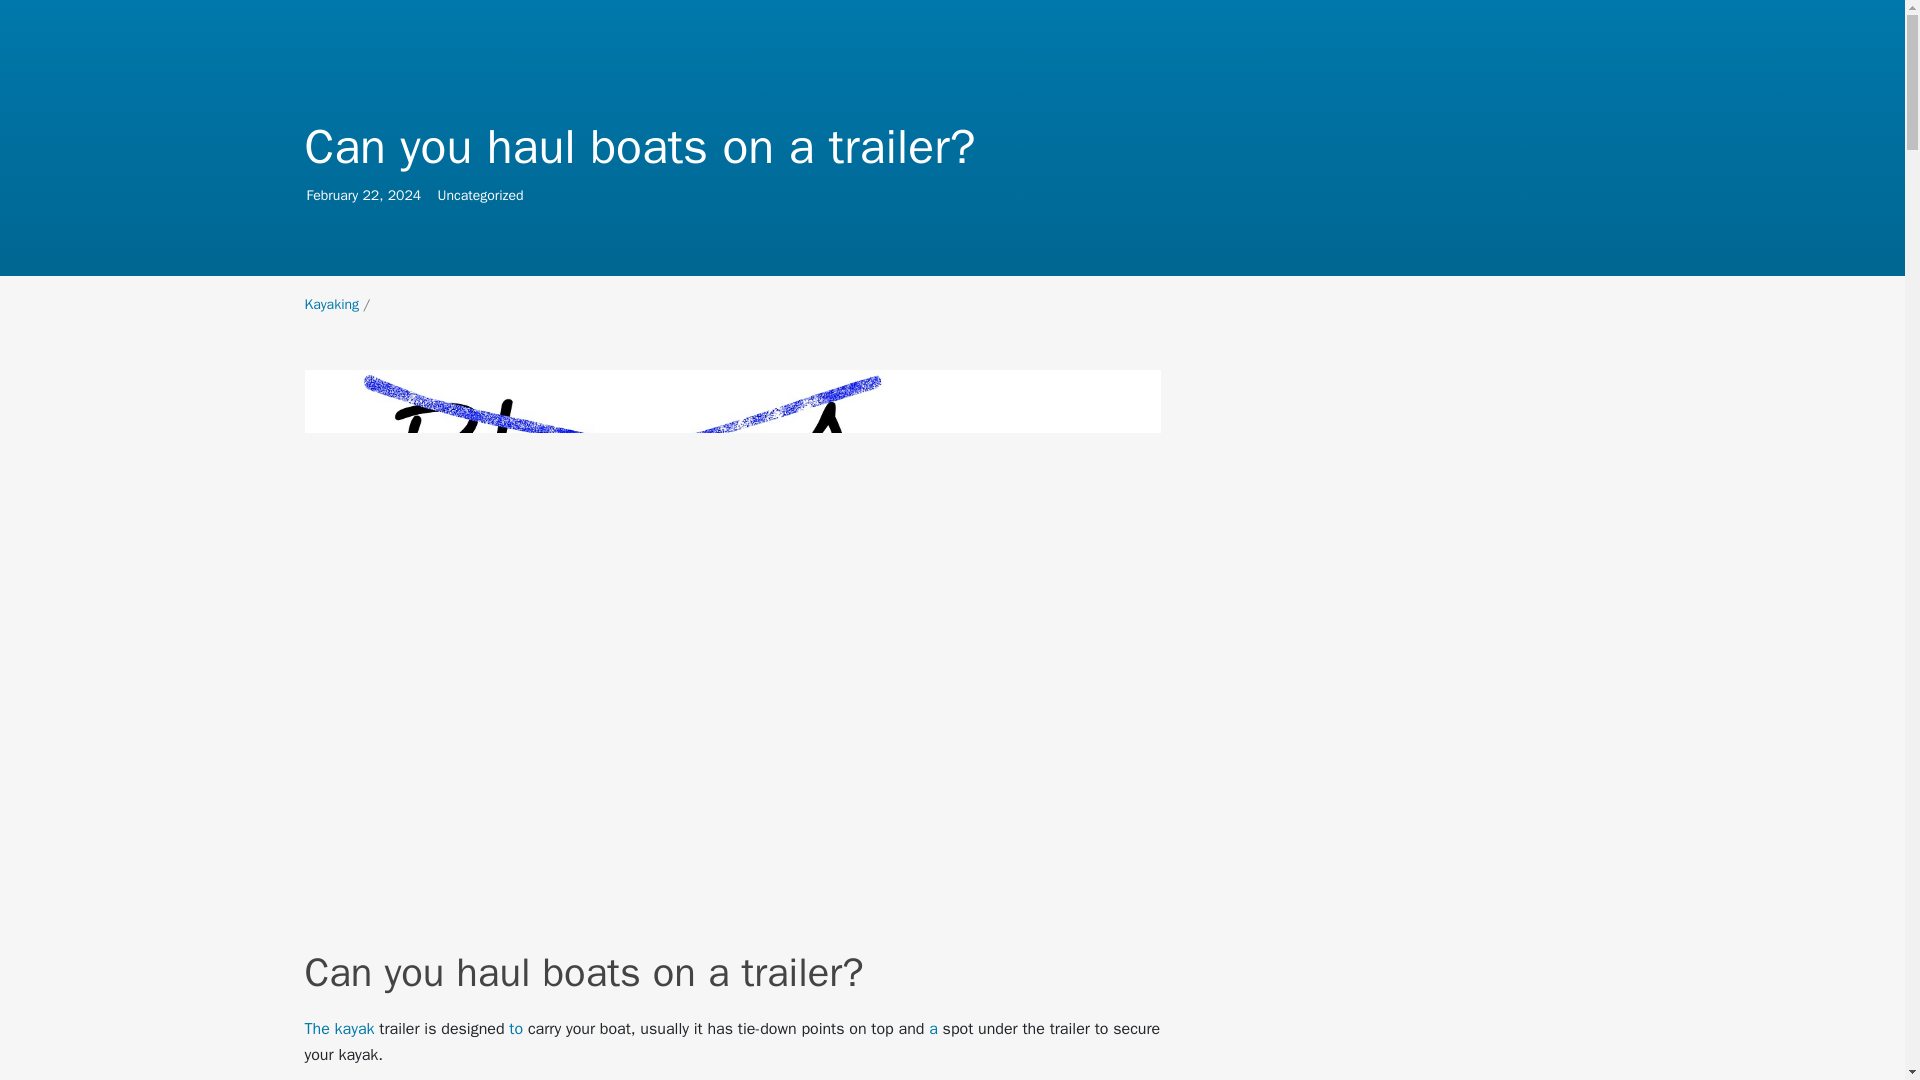 The image size is (1920, 1080). What do you see at coordinates (404, 195) in the screenshot?
I see `2024` at bounding box center [404, 195].